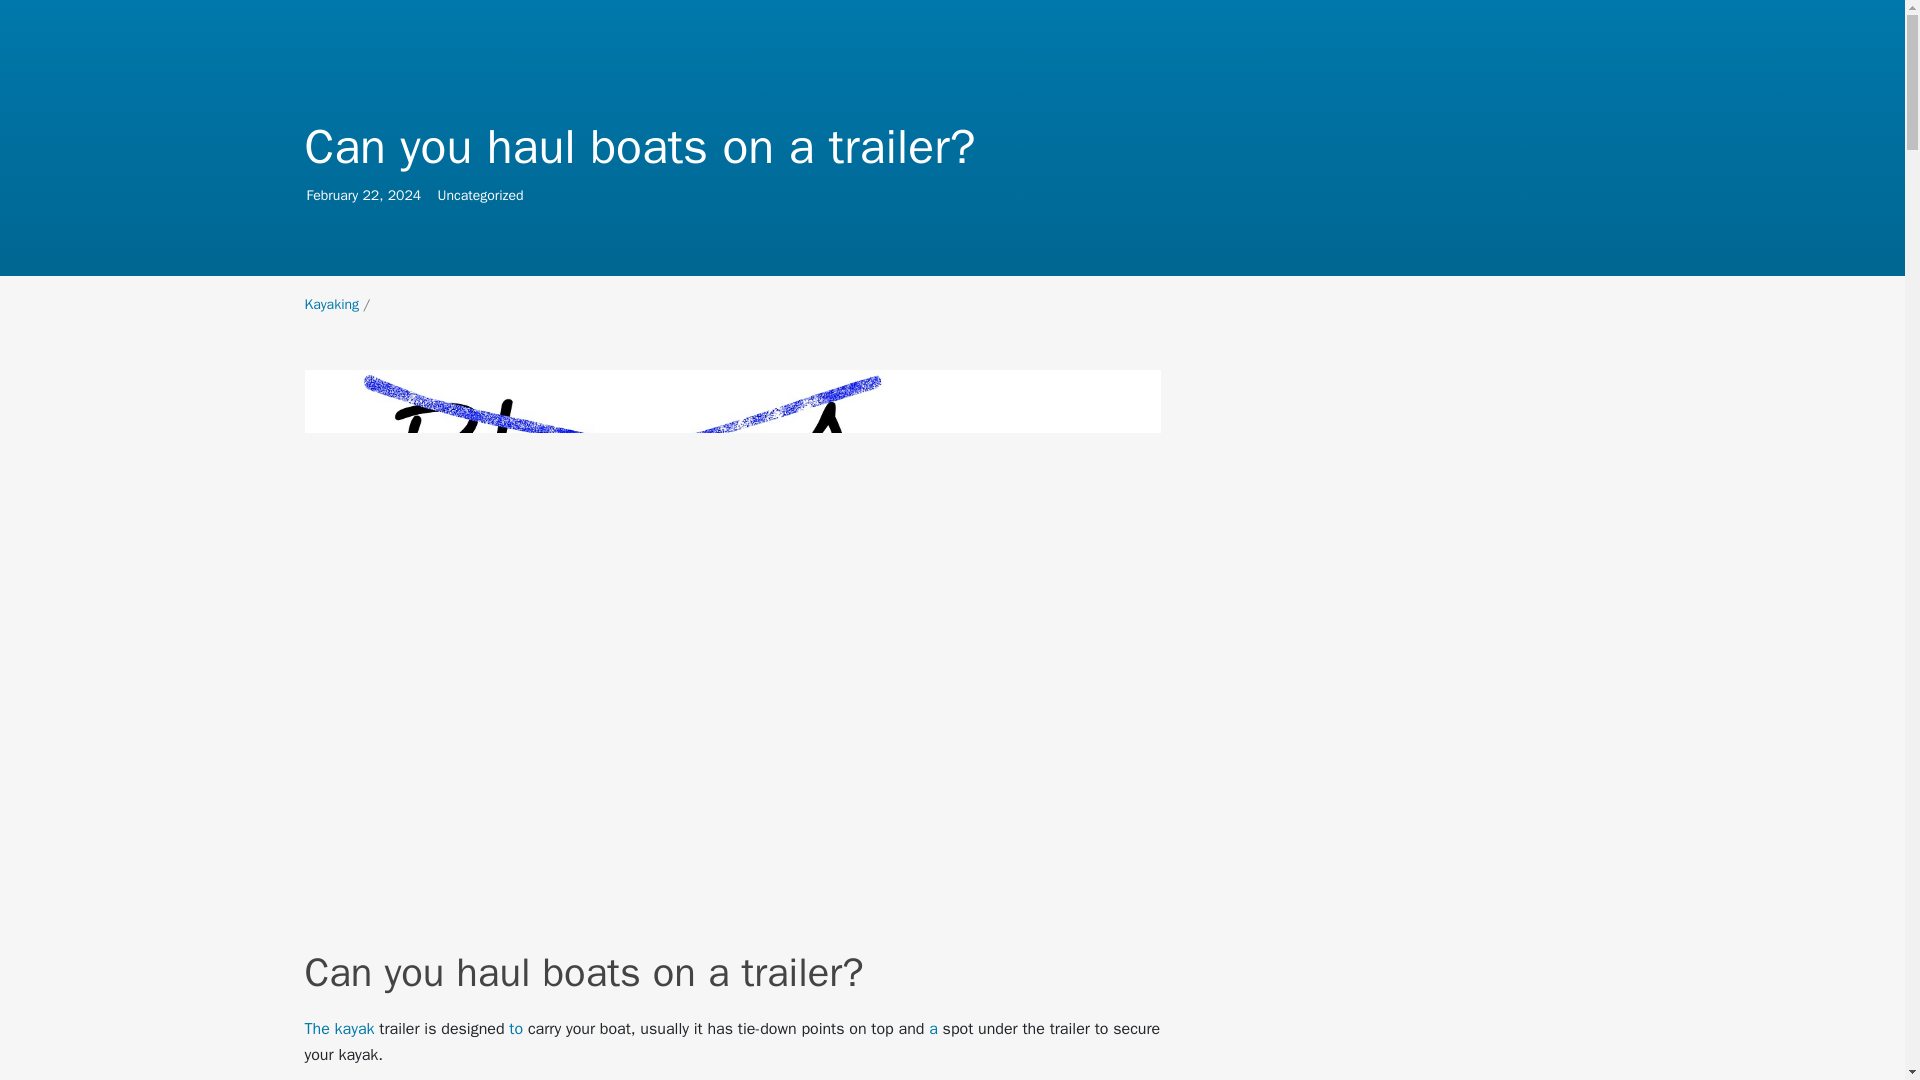 The image size is (1920, 1080). What do you see at coordinates (404, 195) in the screenshot?
I see `2024` at bounding box center [404, 195].